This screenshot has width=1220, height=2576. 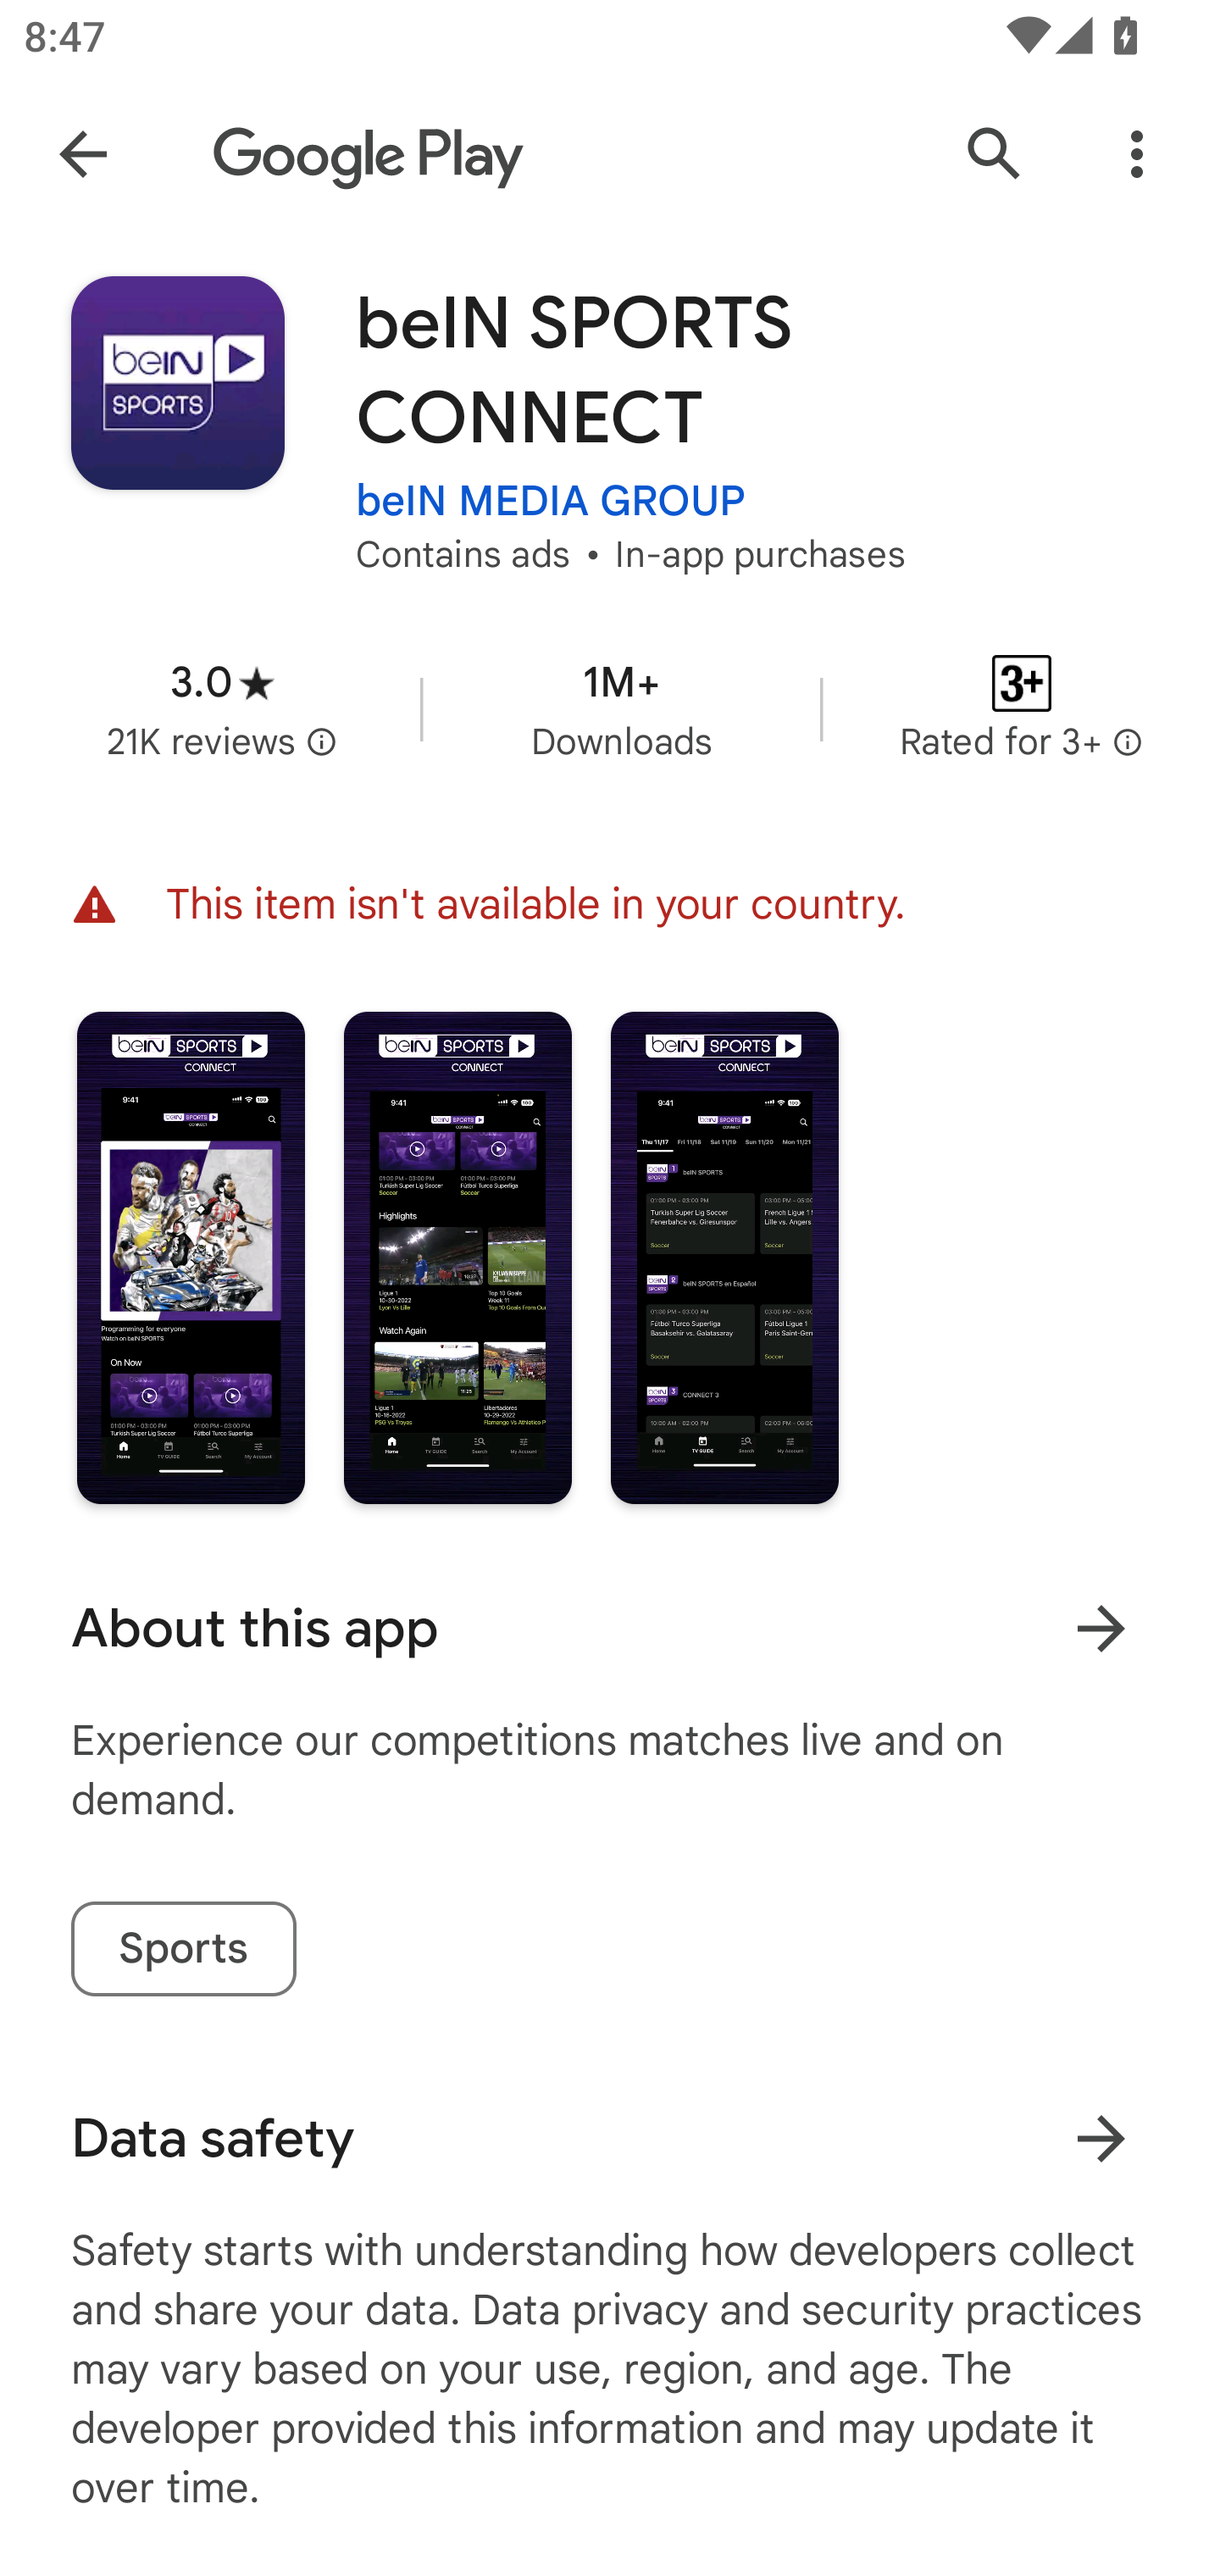 I want to click on About this app Learn more About this app, so click(x=610, y=1628).